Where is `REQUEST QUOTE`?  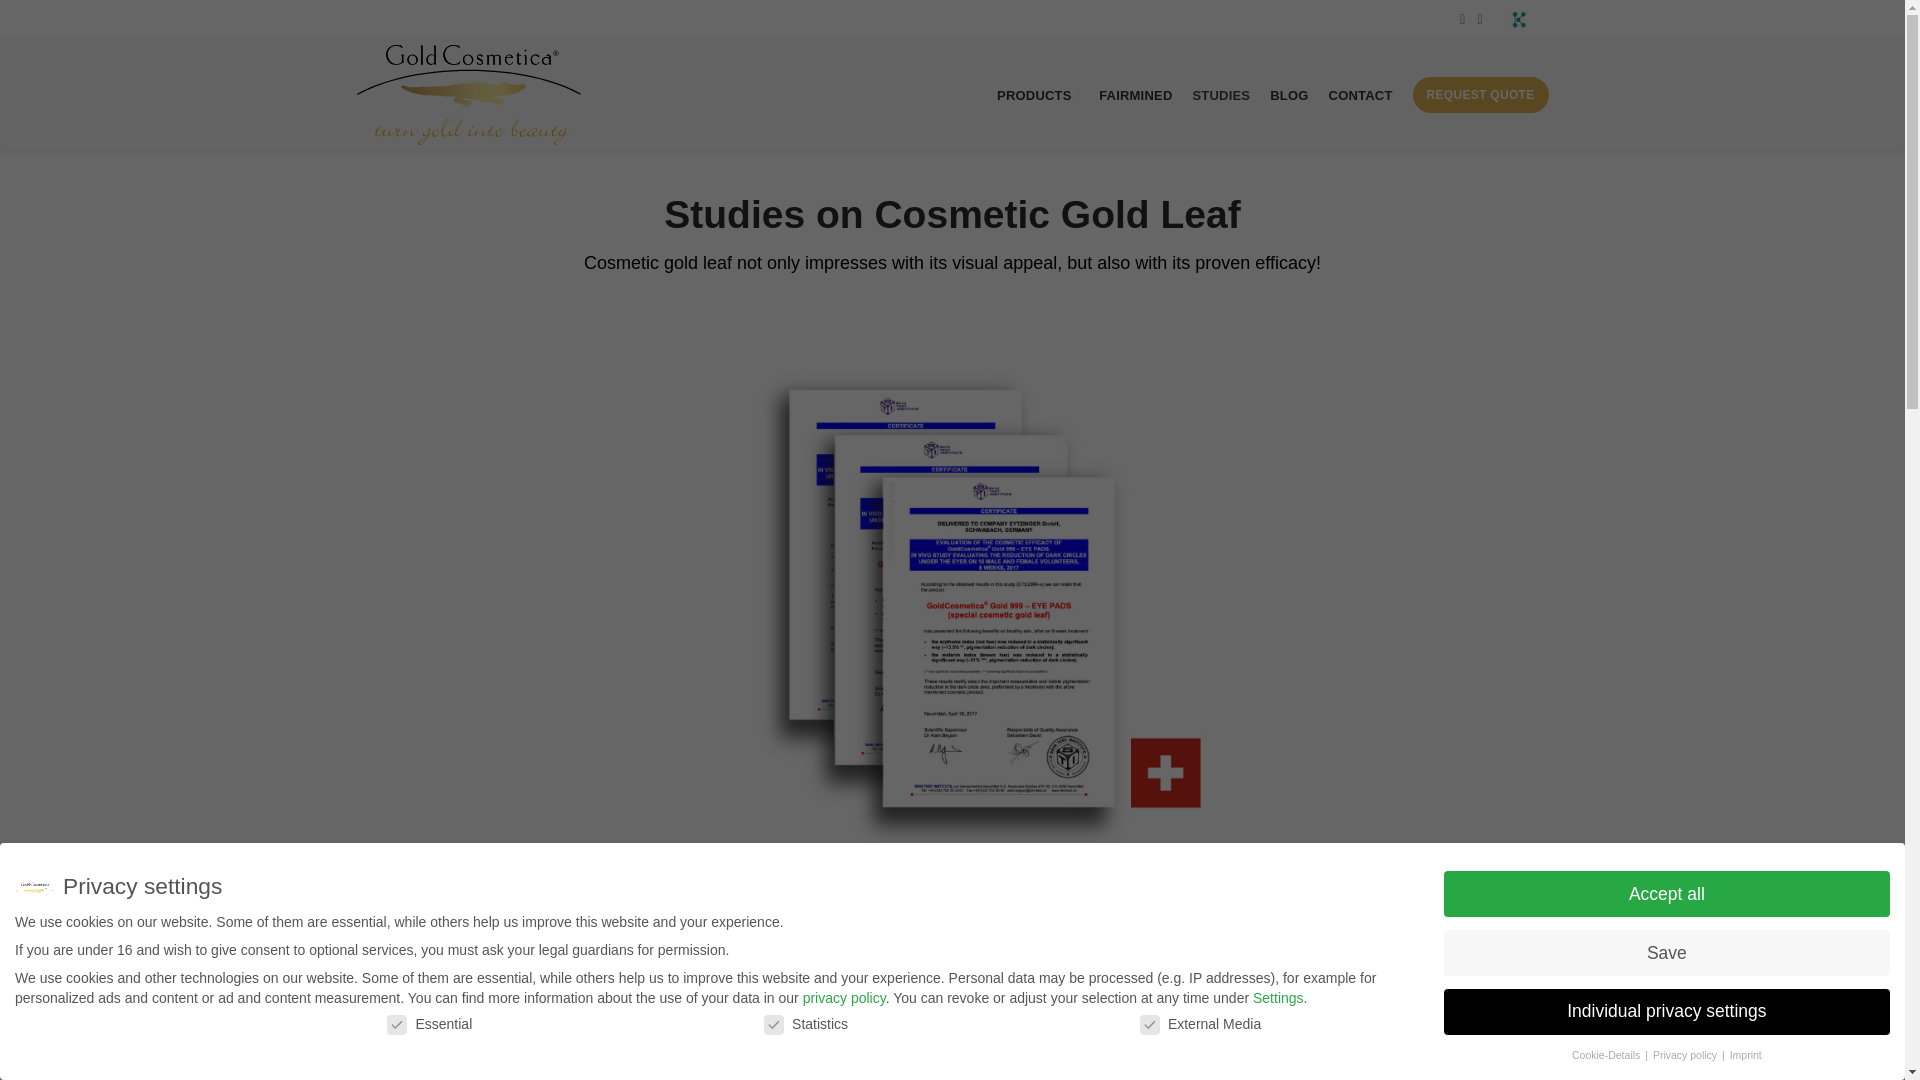
REQUEST QUOTE is located at coordinates (1481, 94).